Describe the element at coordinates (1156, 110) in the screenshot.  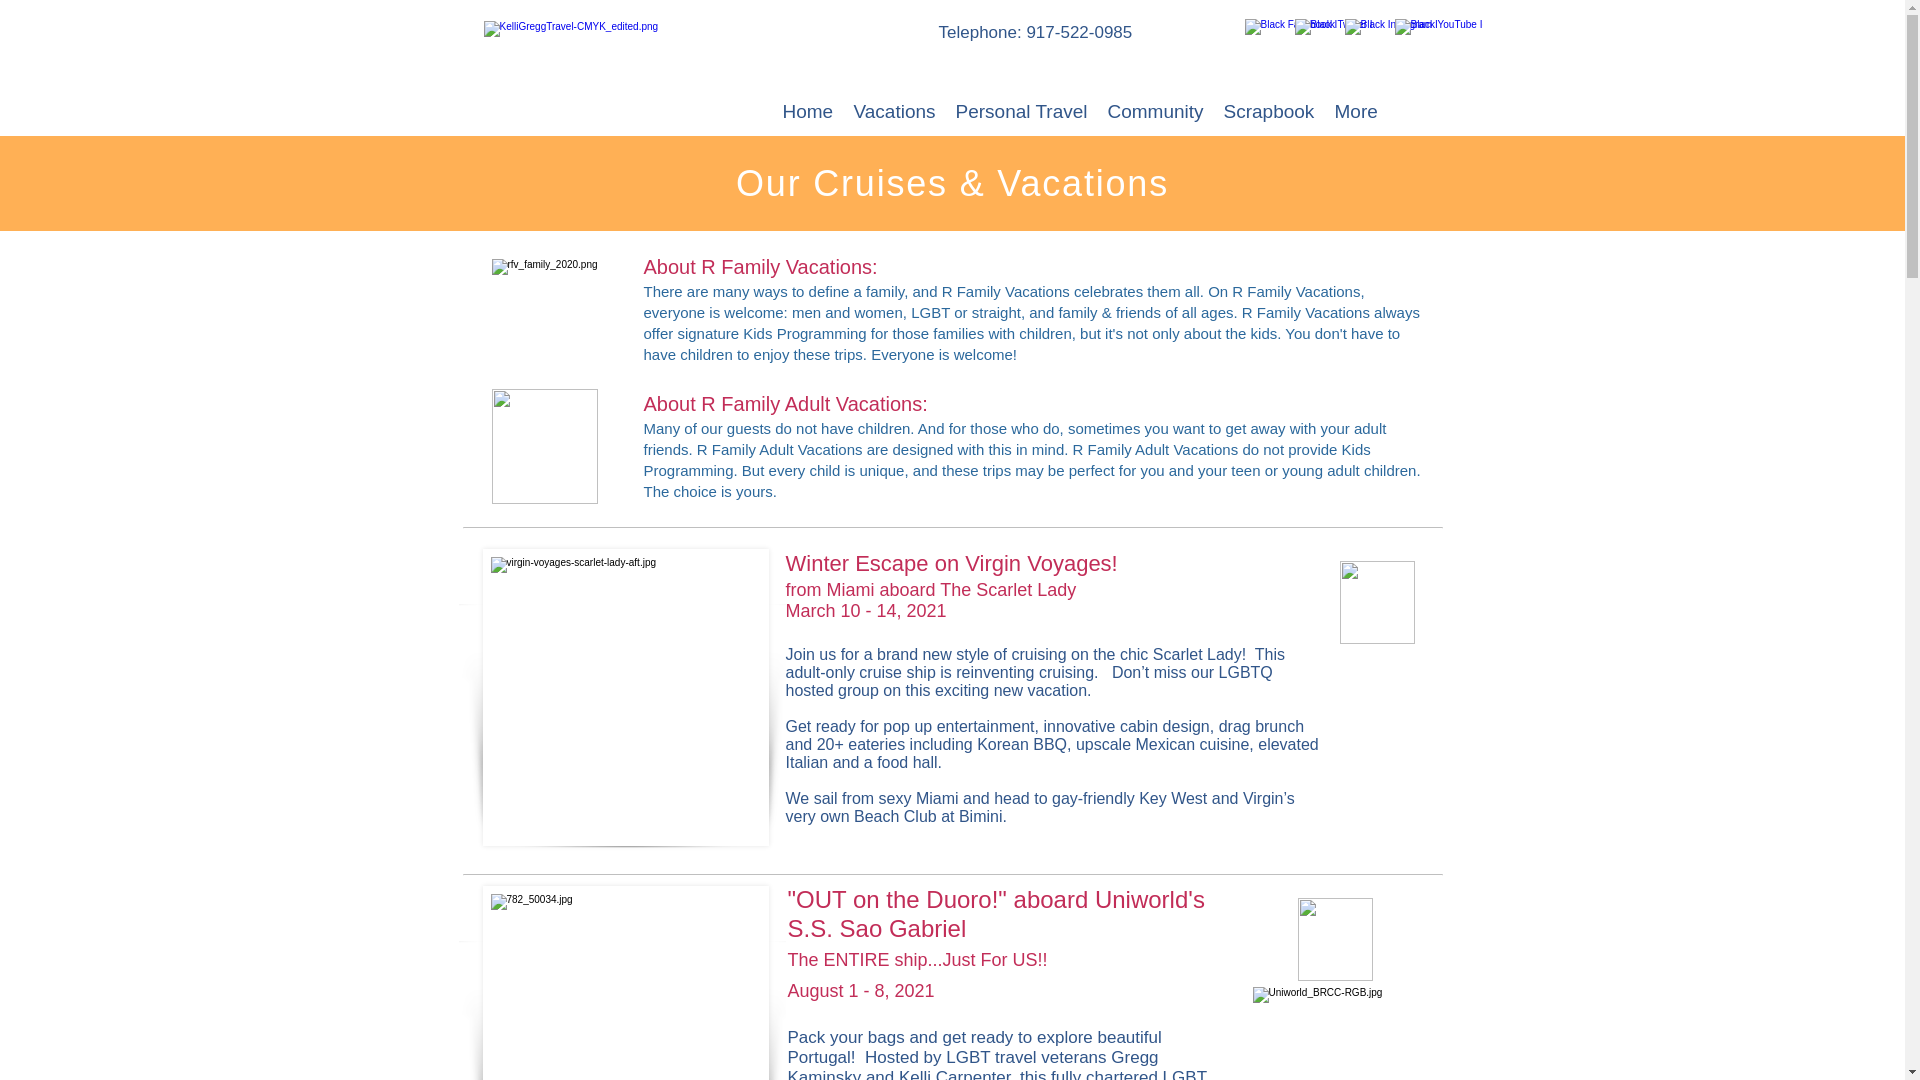
I see `Community` at that location.